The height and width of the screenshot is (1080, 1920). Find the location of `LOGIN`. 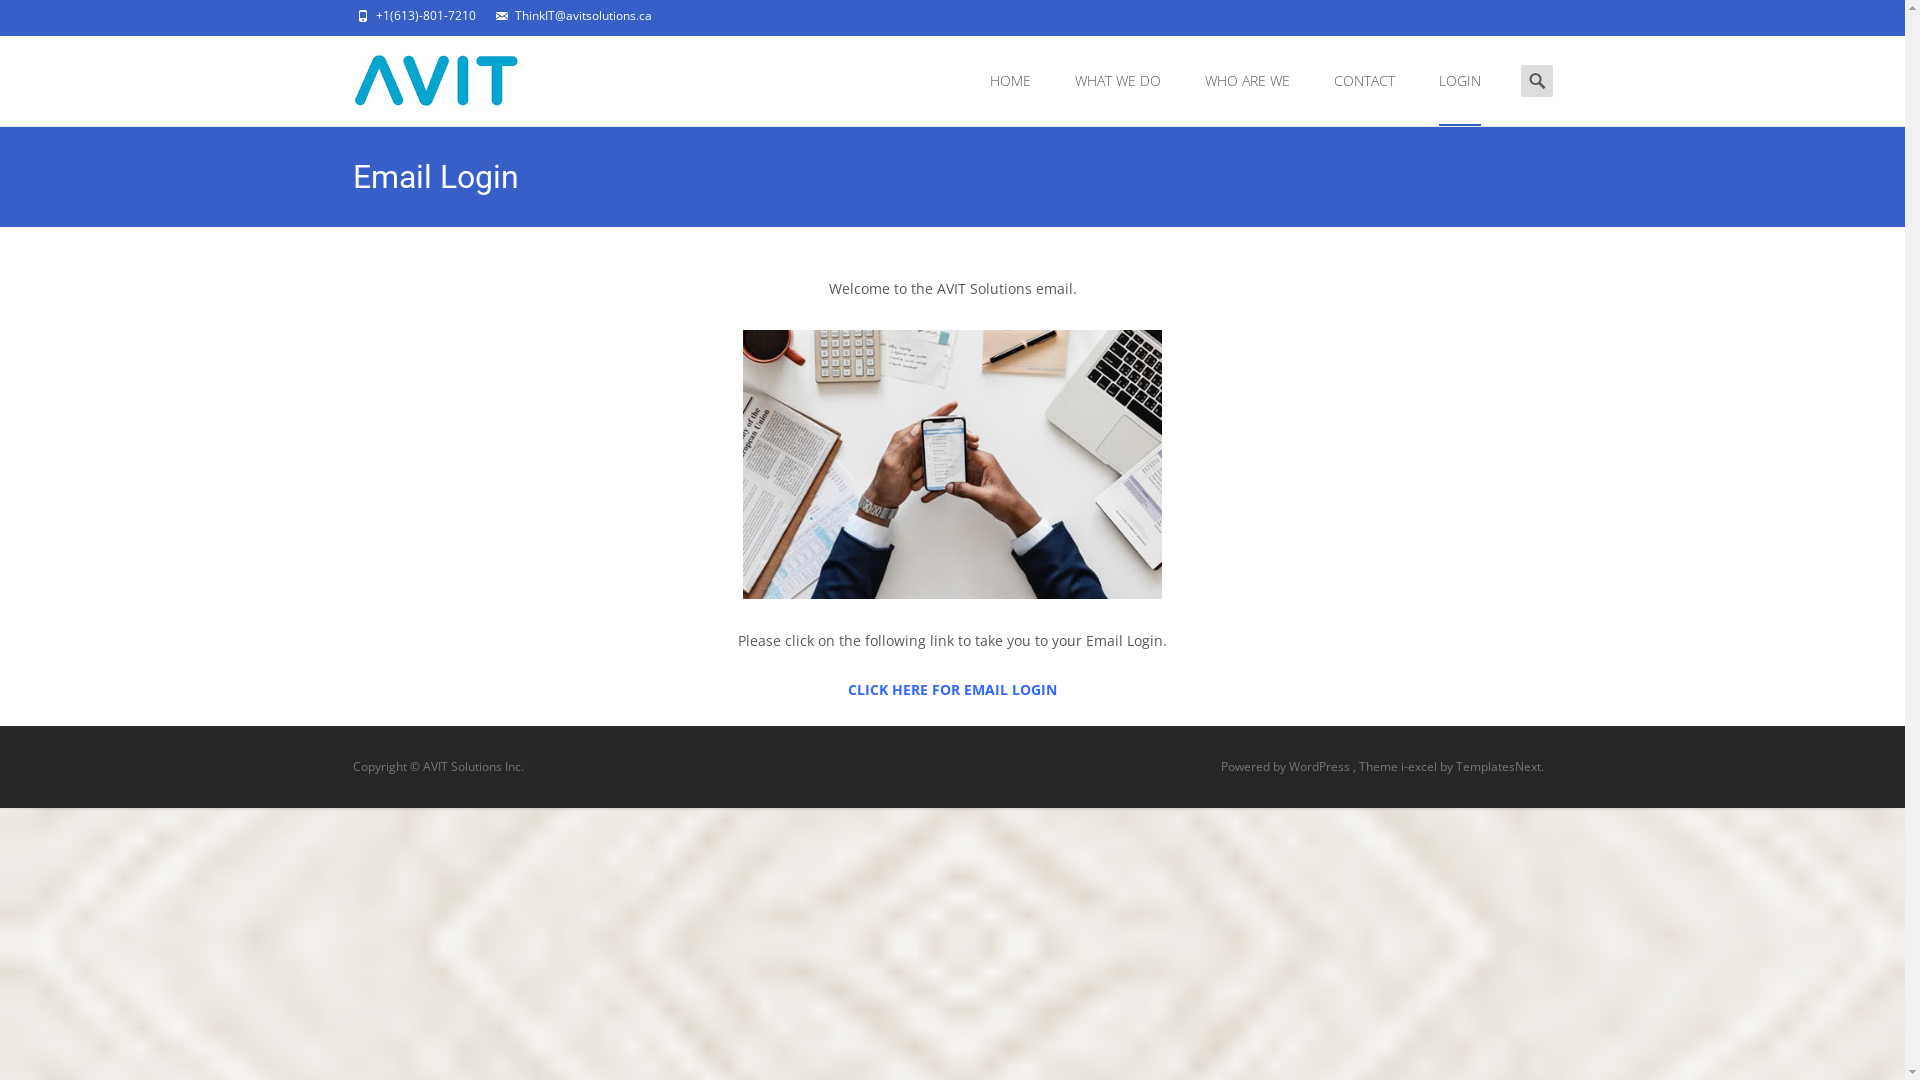

LOGIN is located at coordinates (1459, 81).